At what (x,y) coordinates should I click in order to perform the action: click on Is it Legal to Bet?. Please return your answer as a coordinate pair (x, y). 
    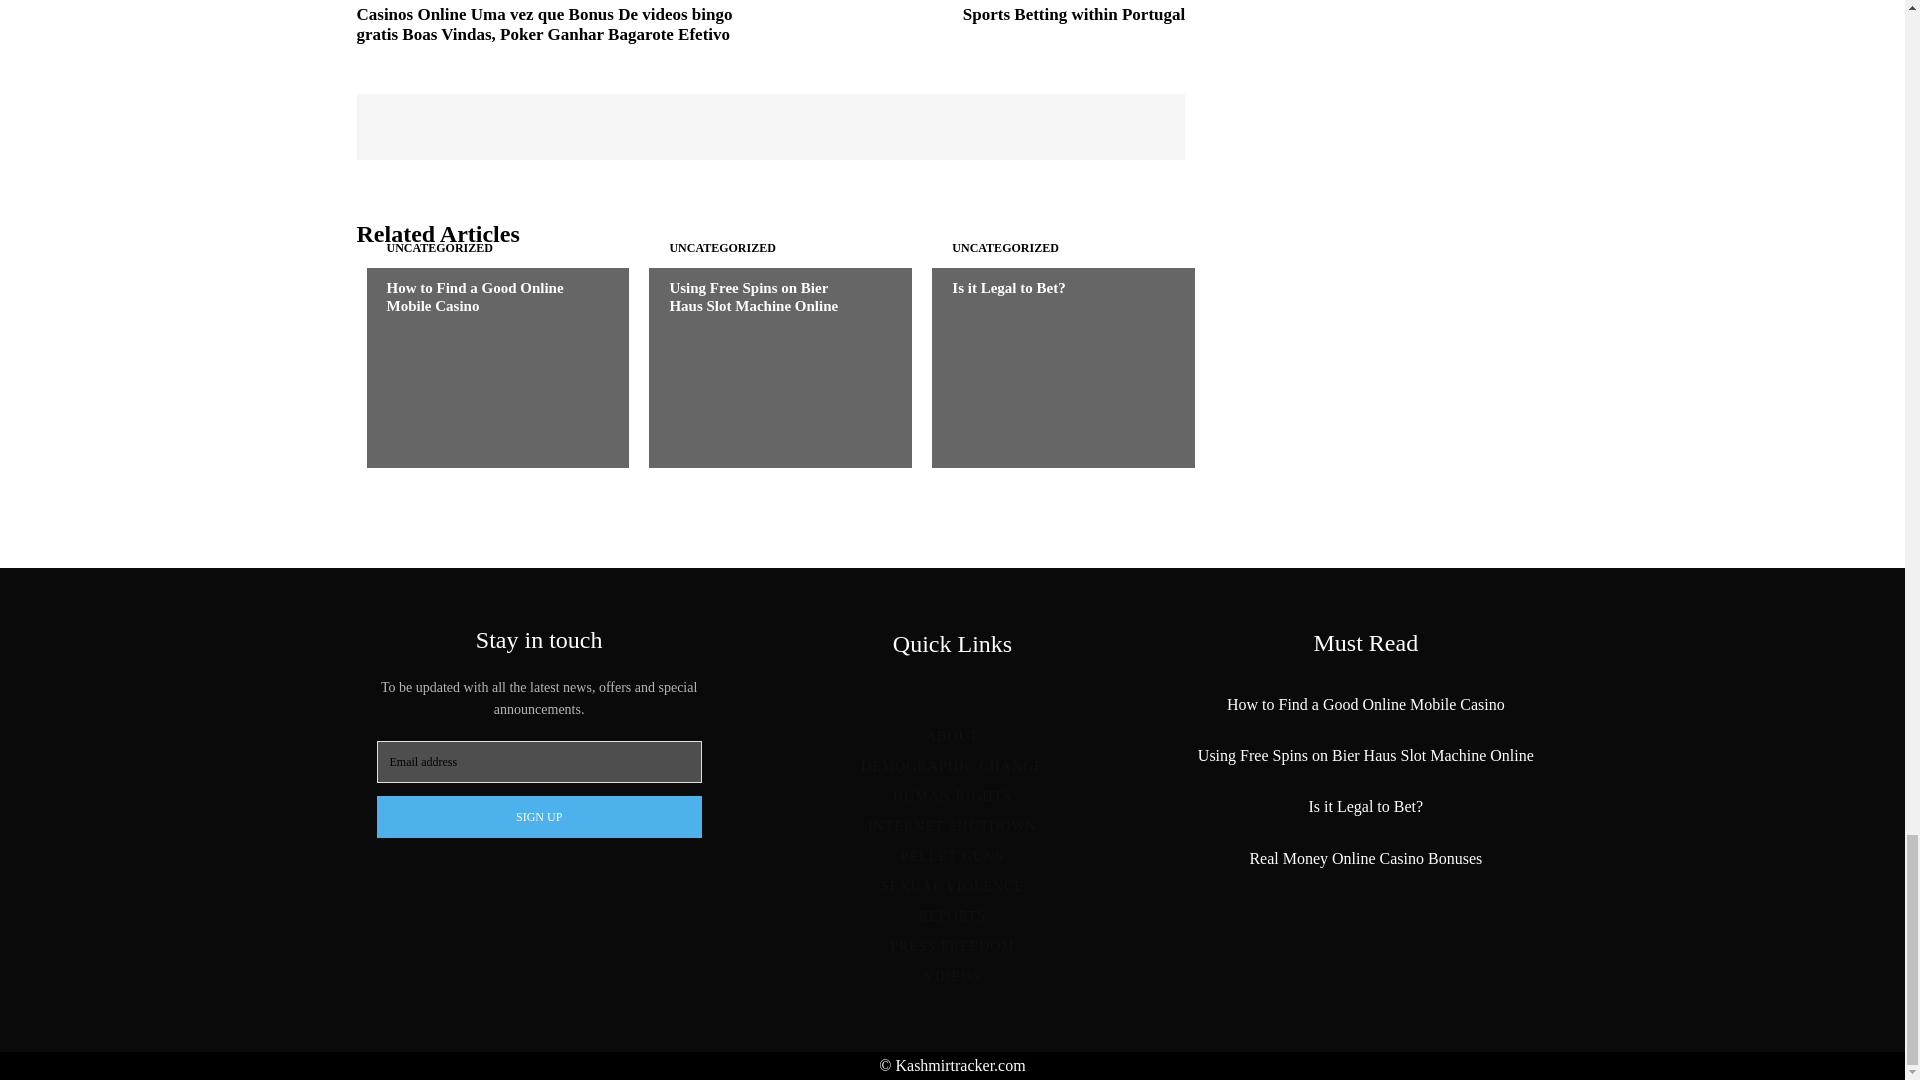
    Looking at the image, I should click on (1052, 367).